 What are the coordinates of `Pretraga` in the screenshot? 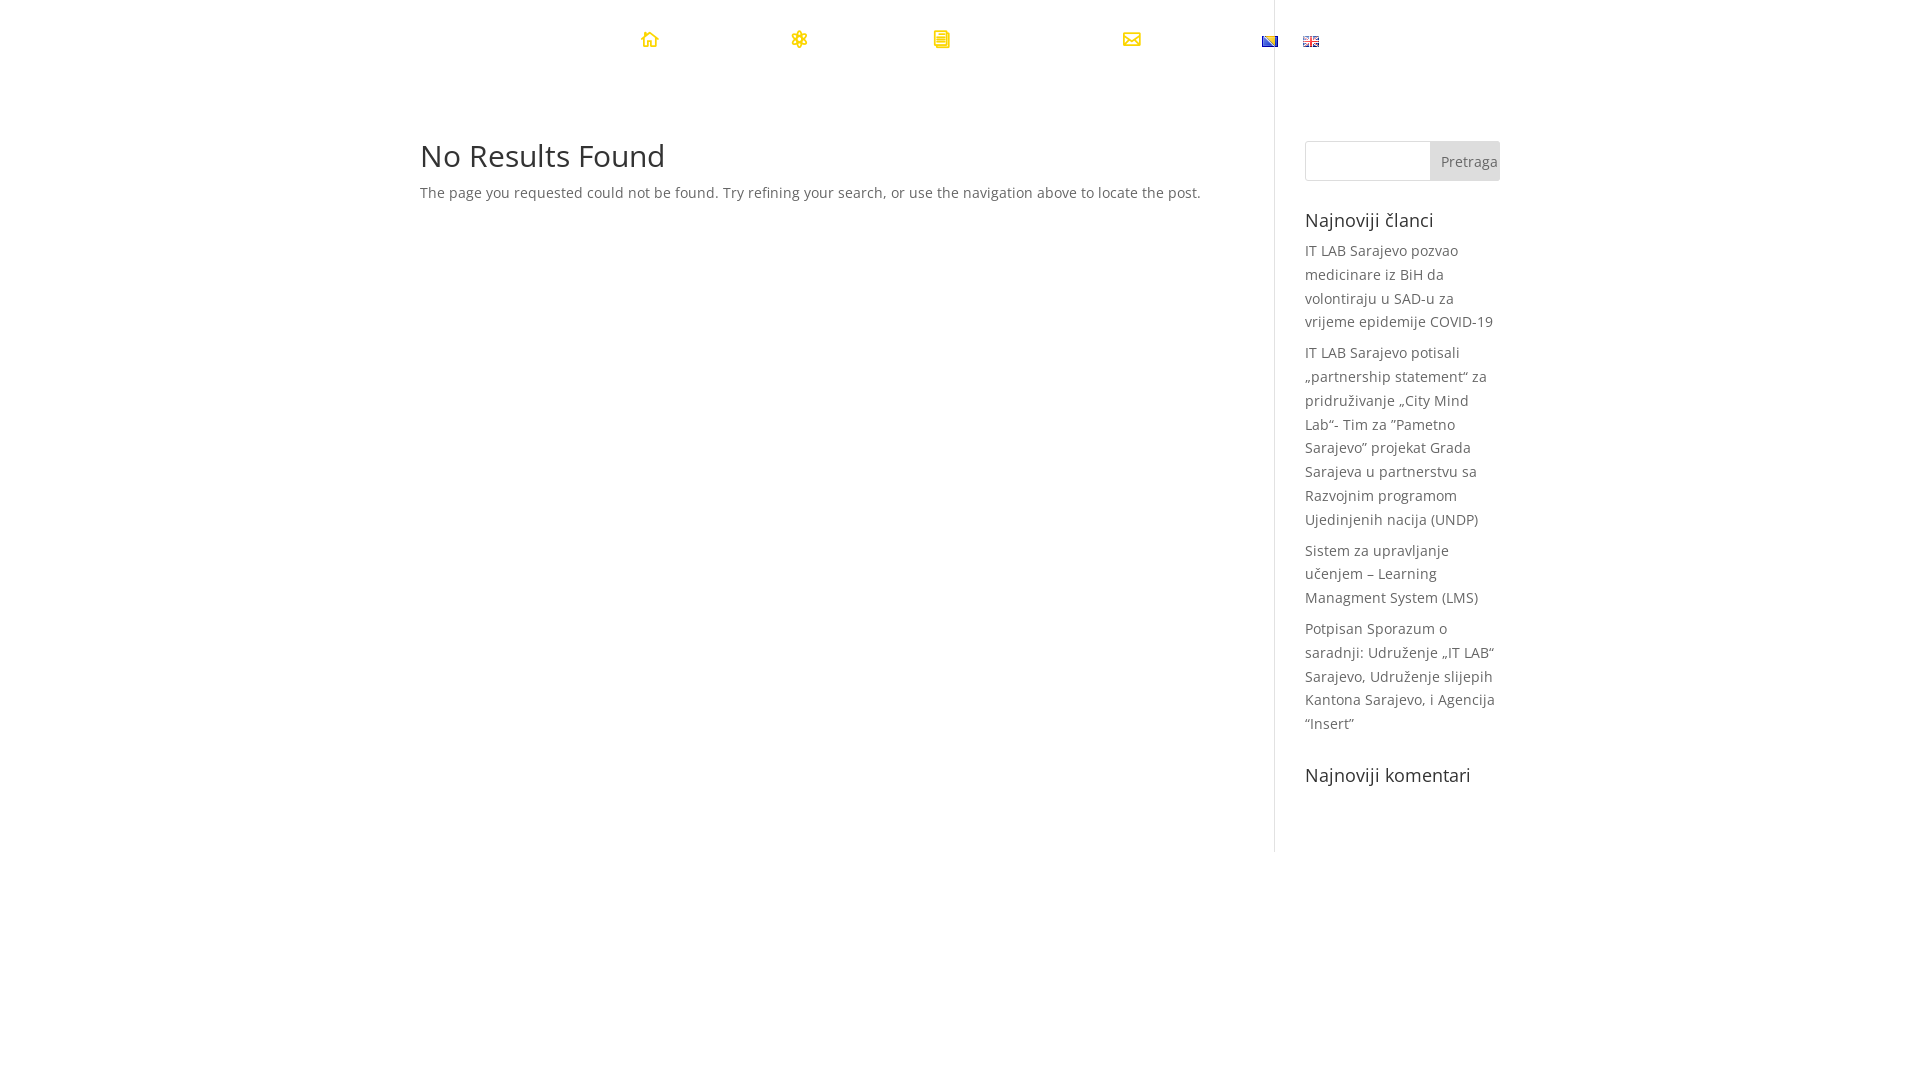 It's located at (1465, 161).